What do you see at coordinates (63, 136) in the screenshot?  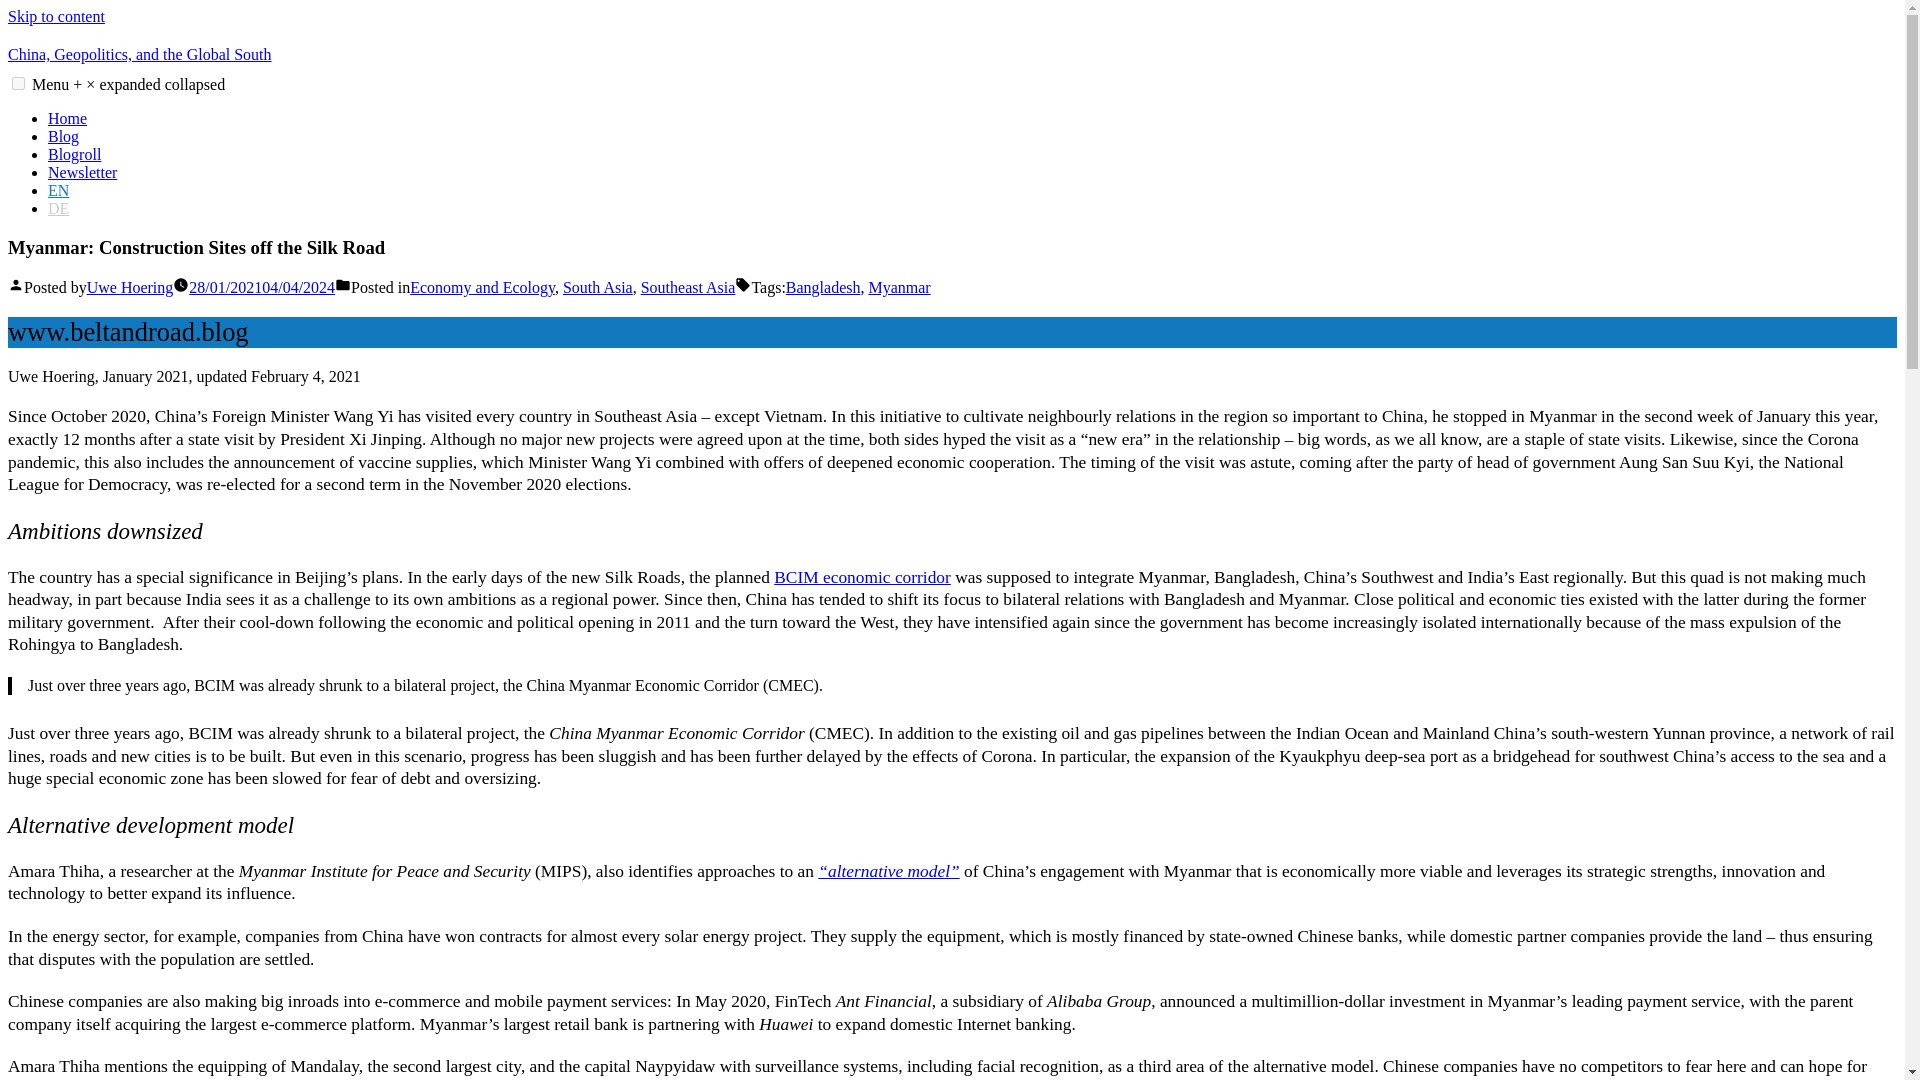 I see `Blog` at bounding box center [63, 136].